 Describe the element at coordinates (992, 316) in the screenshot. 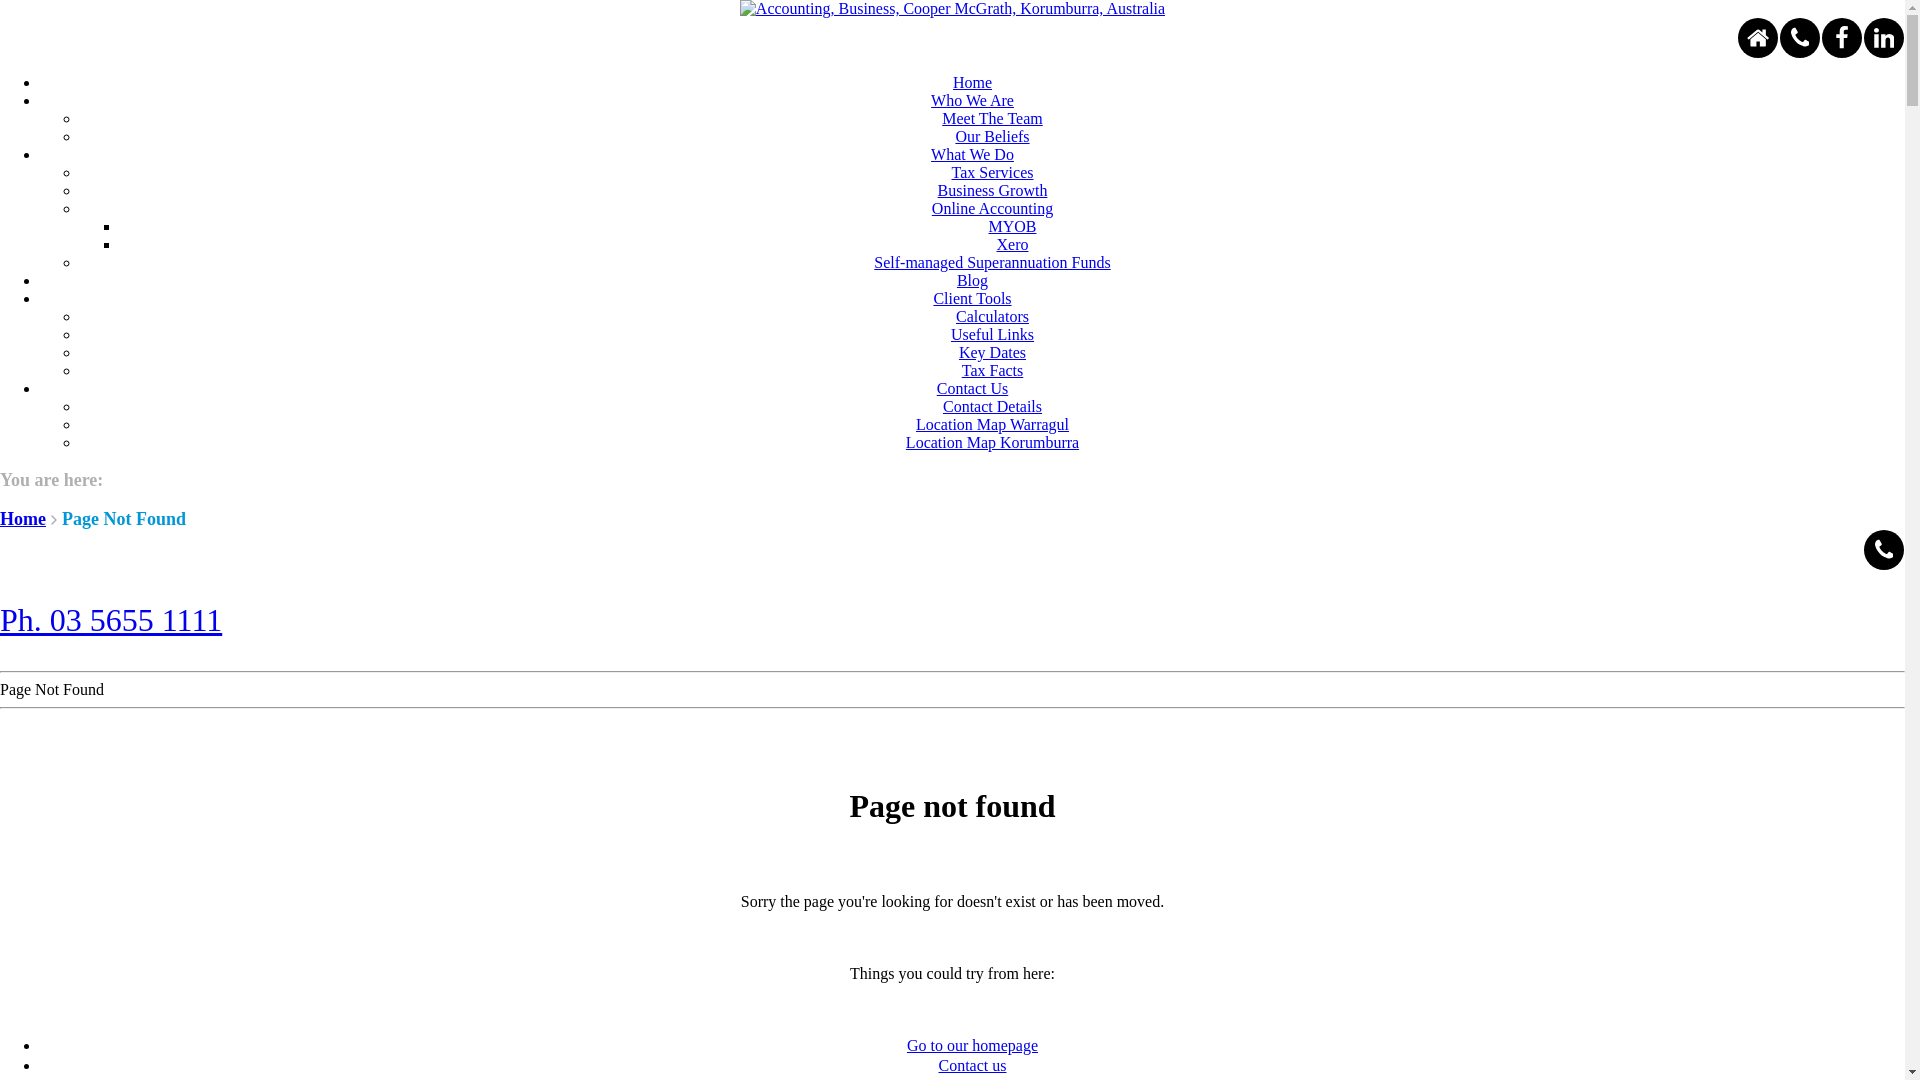

I see `Calculators` at that location.